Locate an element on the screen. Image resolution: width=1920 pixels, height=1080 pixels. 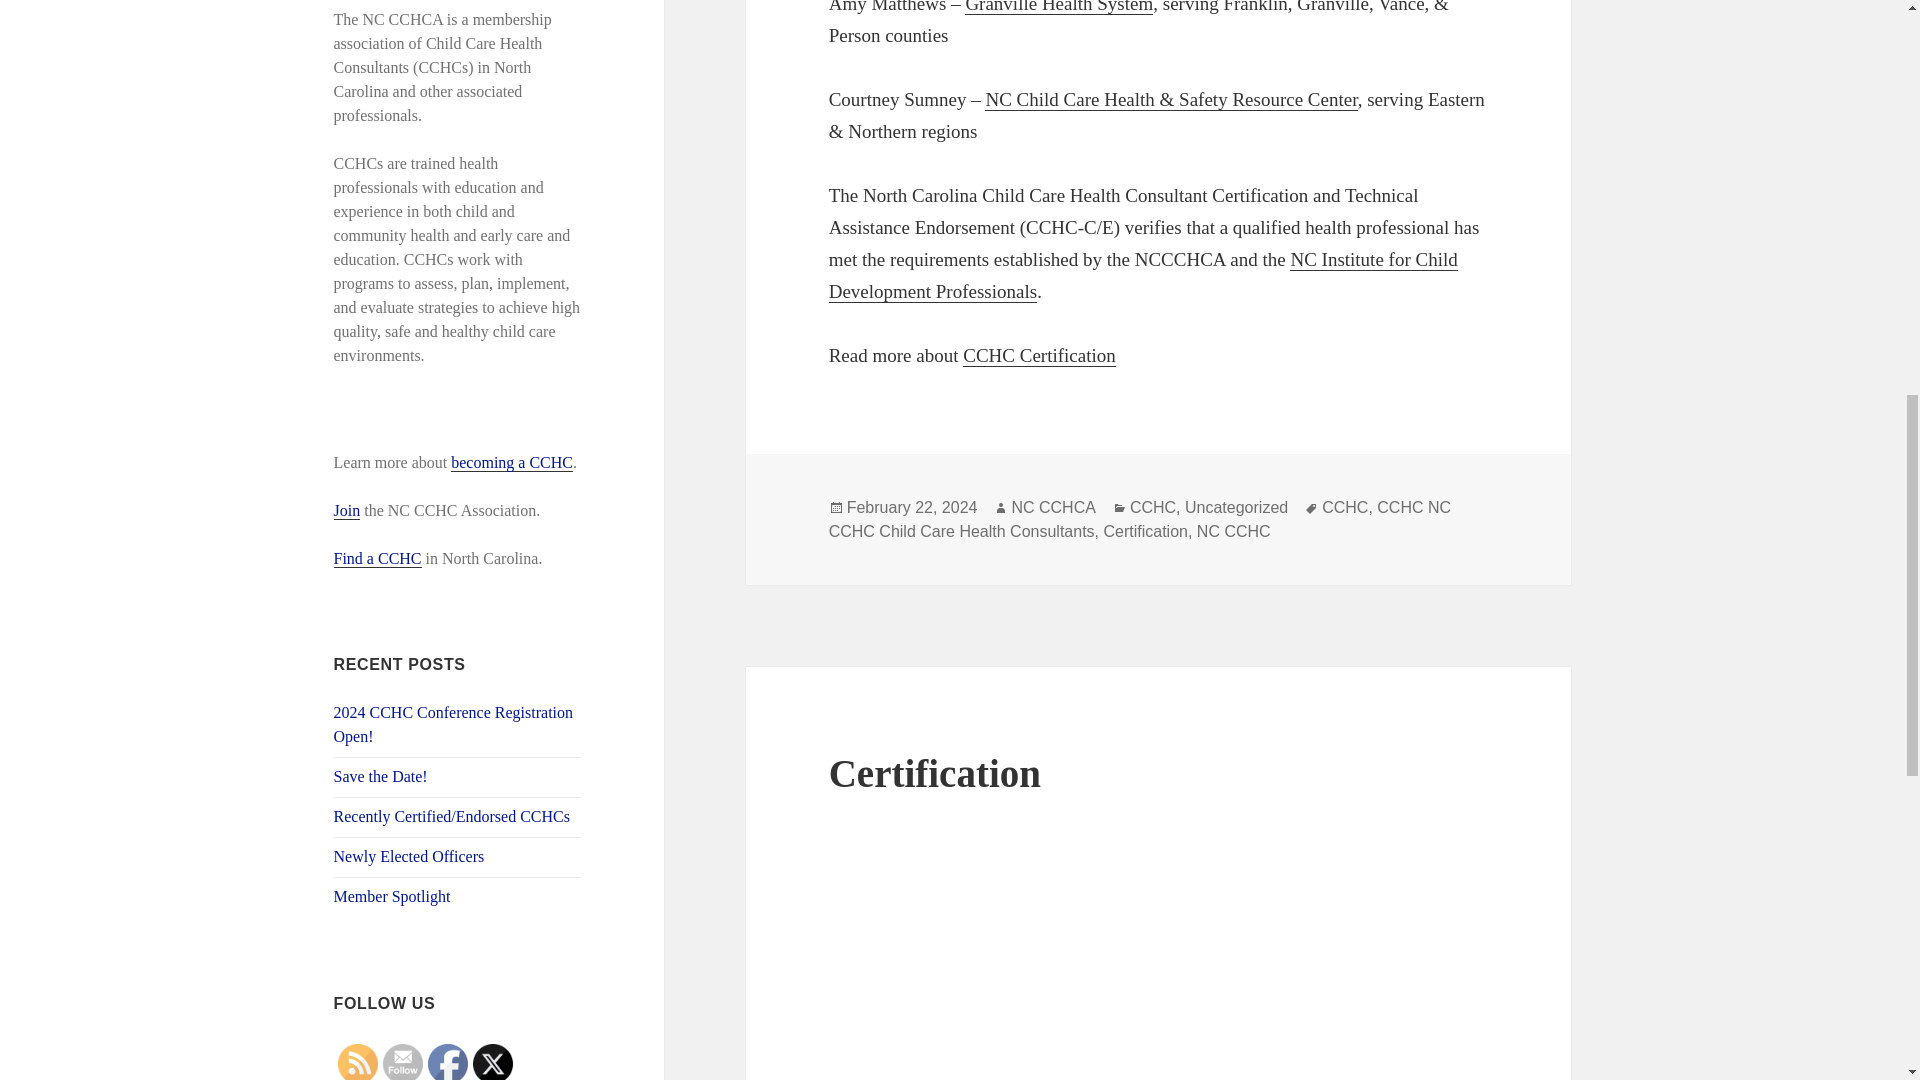
Follow by Email is located at coordinates (402, 1062).